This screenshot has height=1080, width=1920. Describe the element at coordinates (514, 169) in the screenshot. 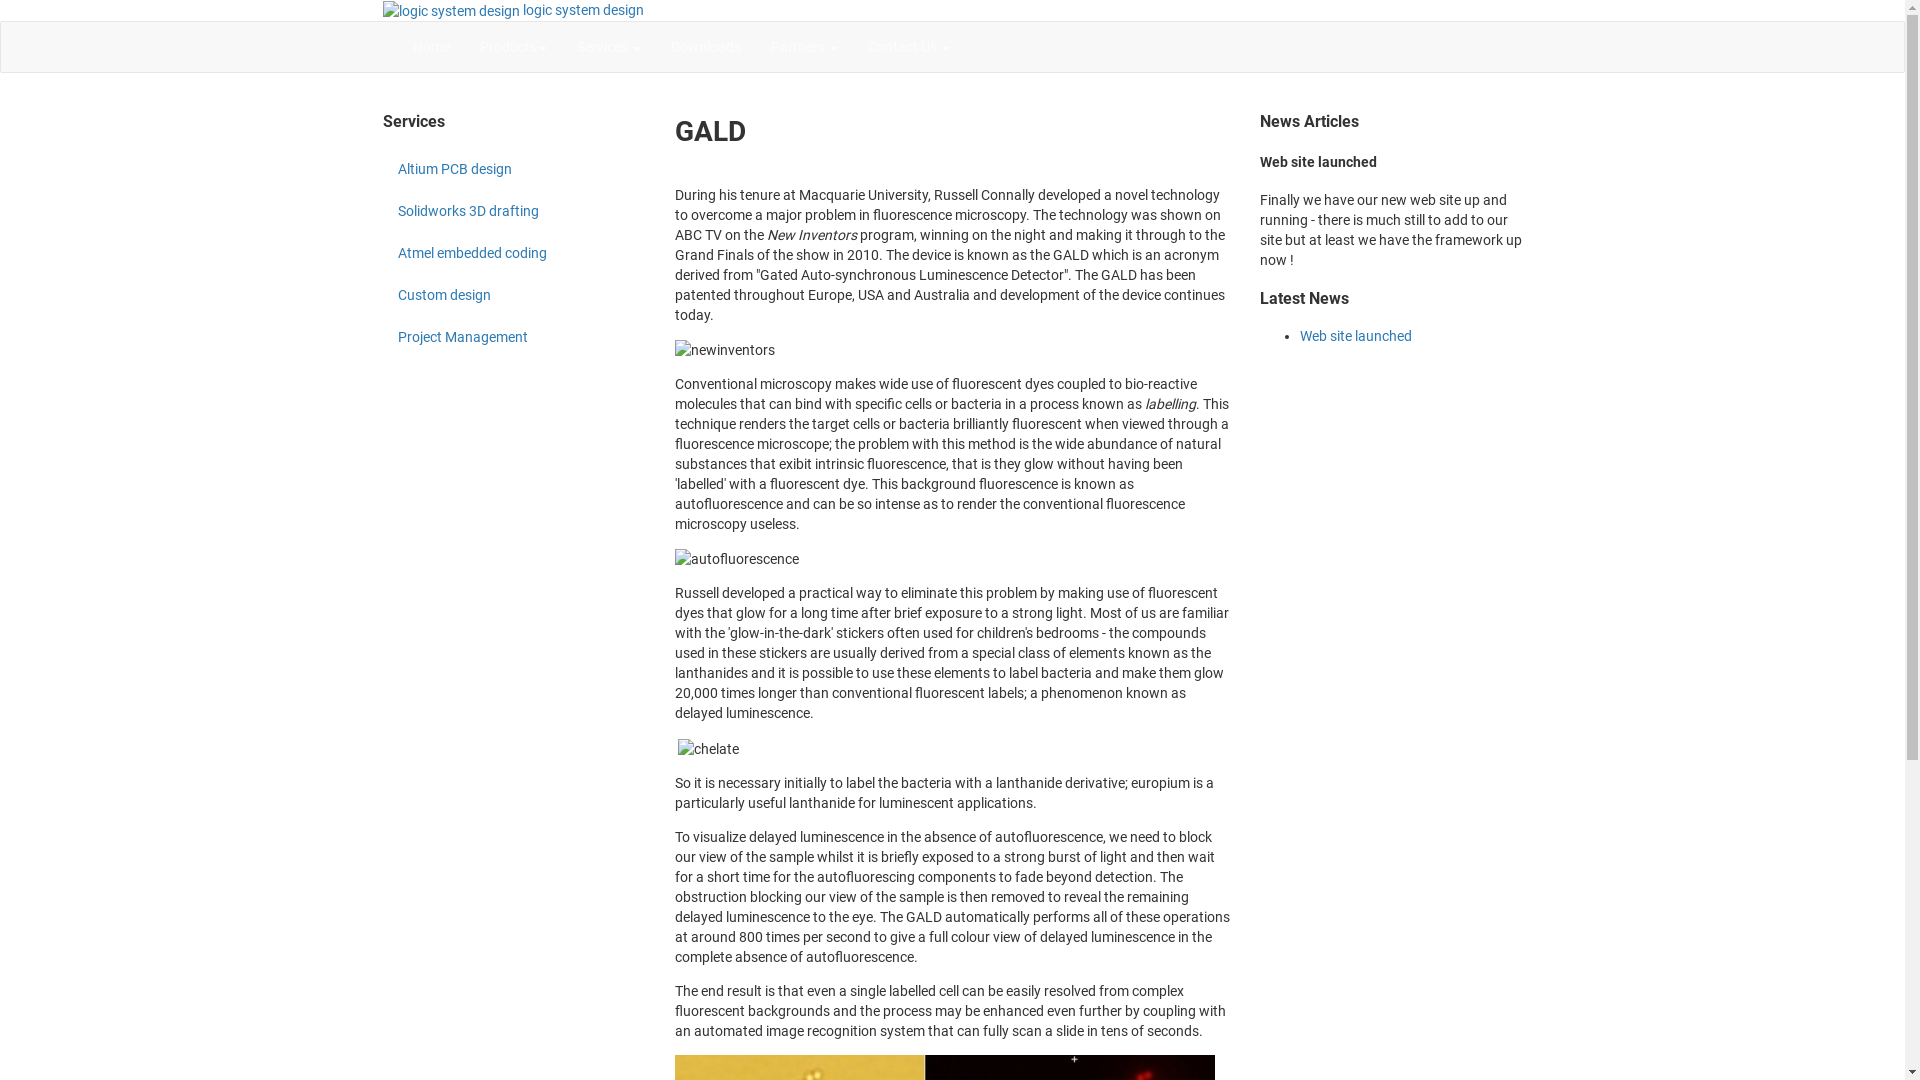

I see `Altium PCB design` at that location.